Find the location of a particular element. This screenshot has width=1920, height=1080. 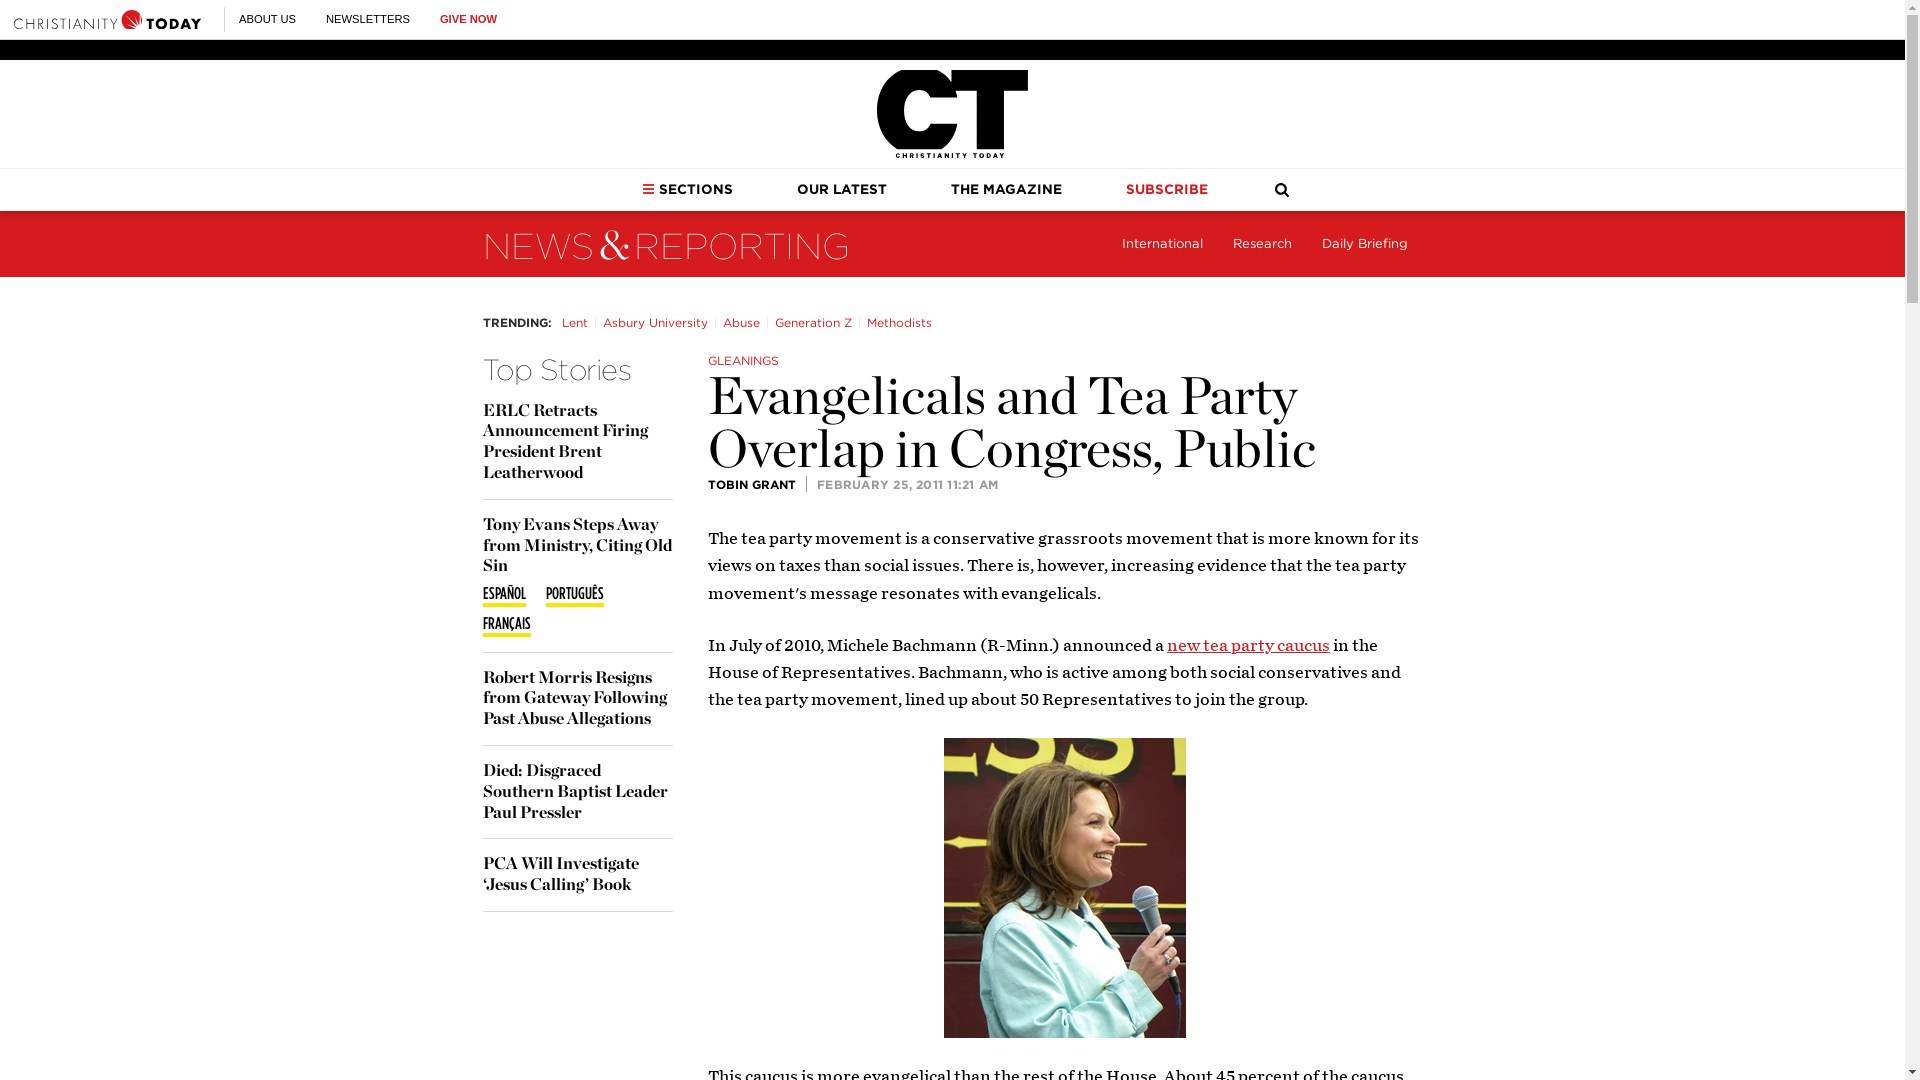

Christianity Today is located at coordinates (107, 19).